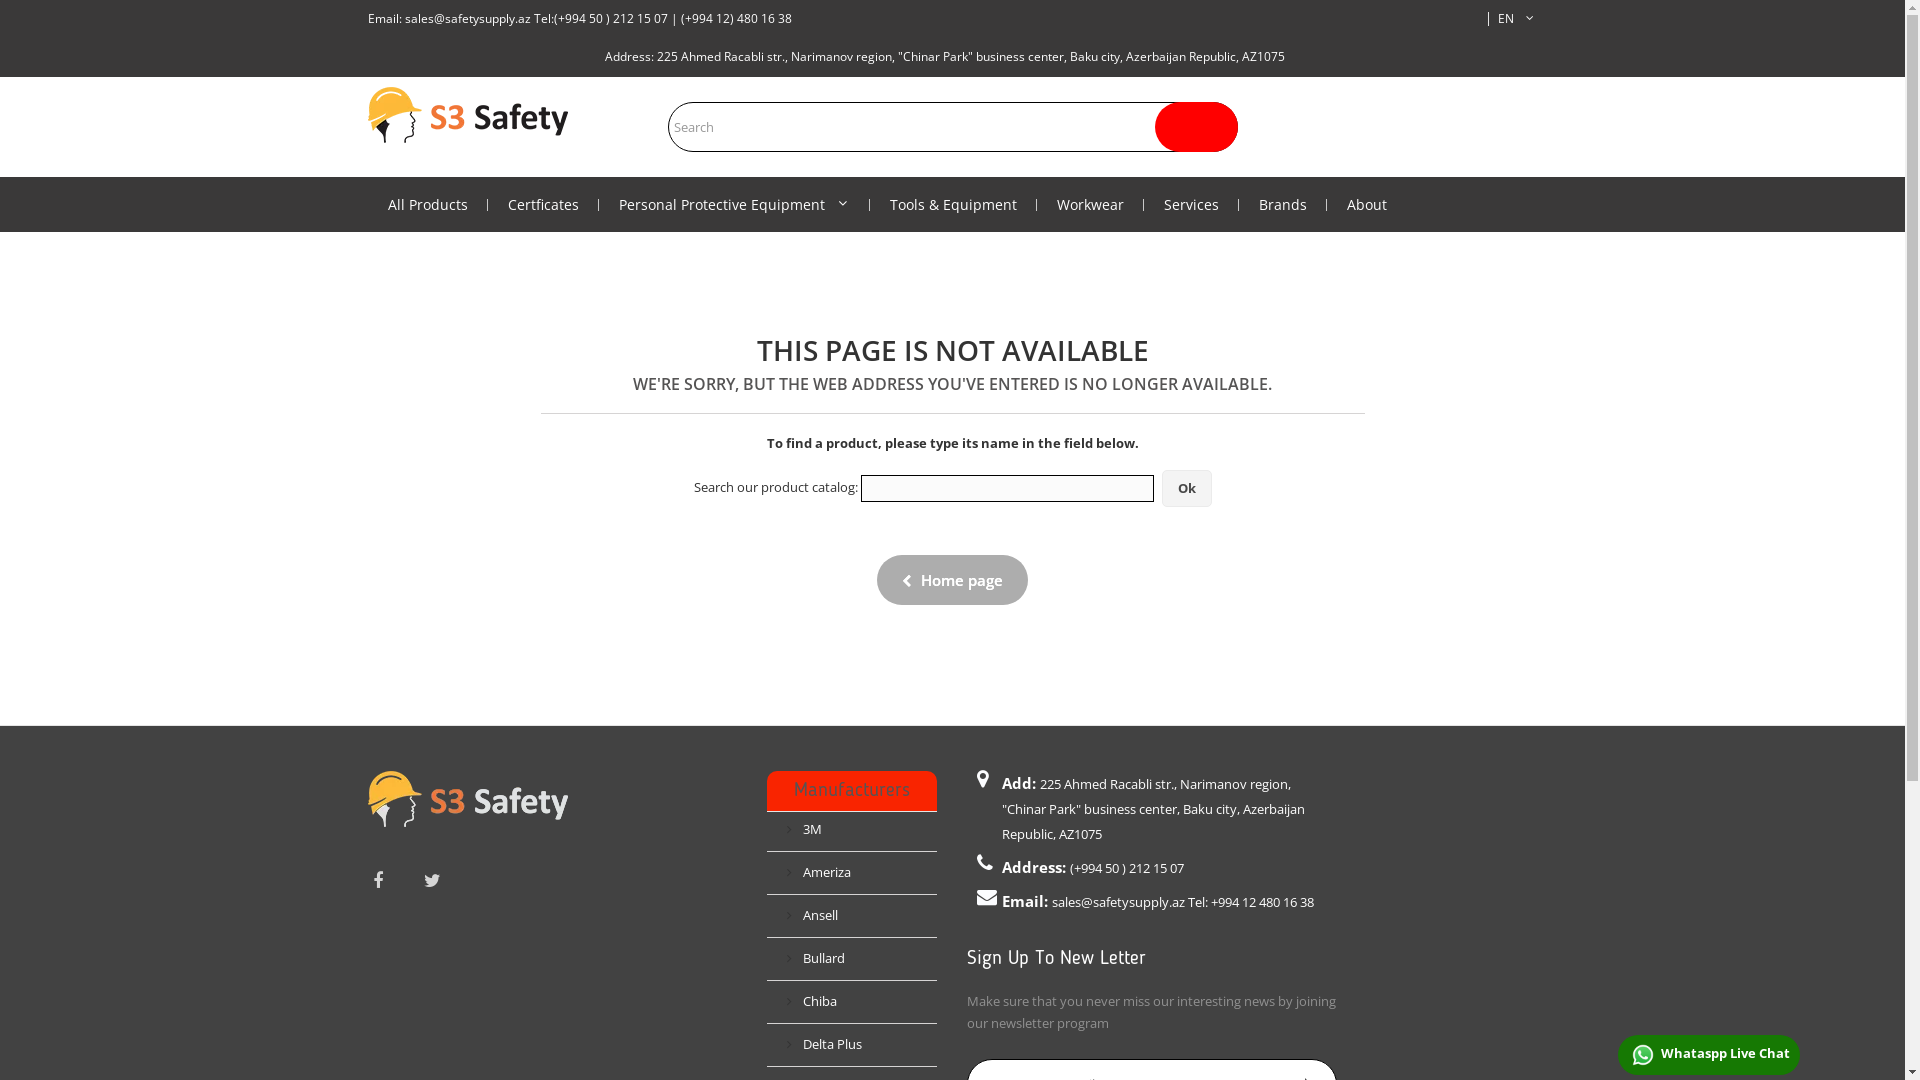 The height and width of the screenshot is (1080, 1920). I want to click on sales@safetysupply.az Tel: +994 12 480 16 38, so click(1183, 902).